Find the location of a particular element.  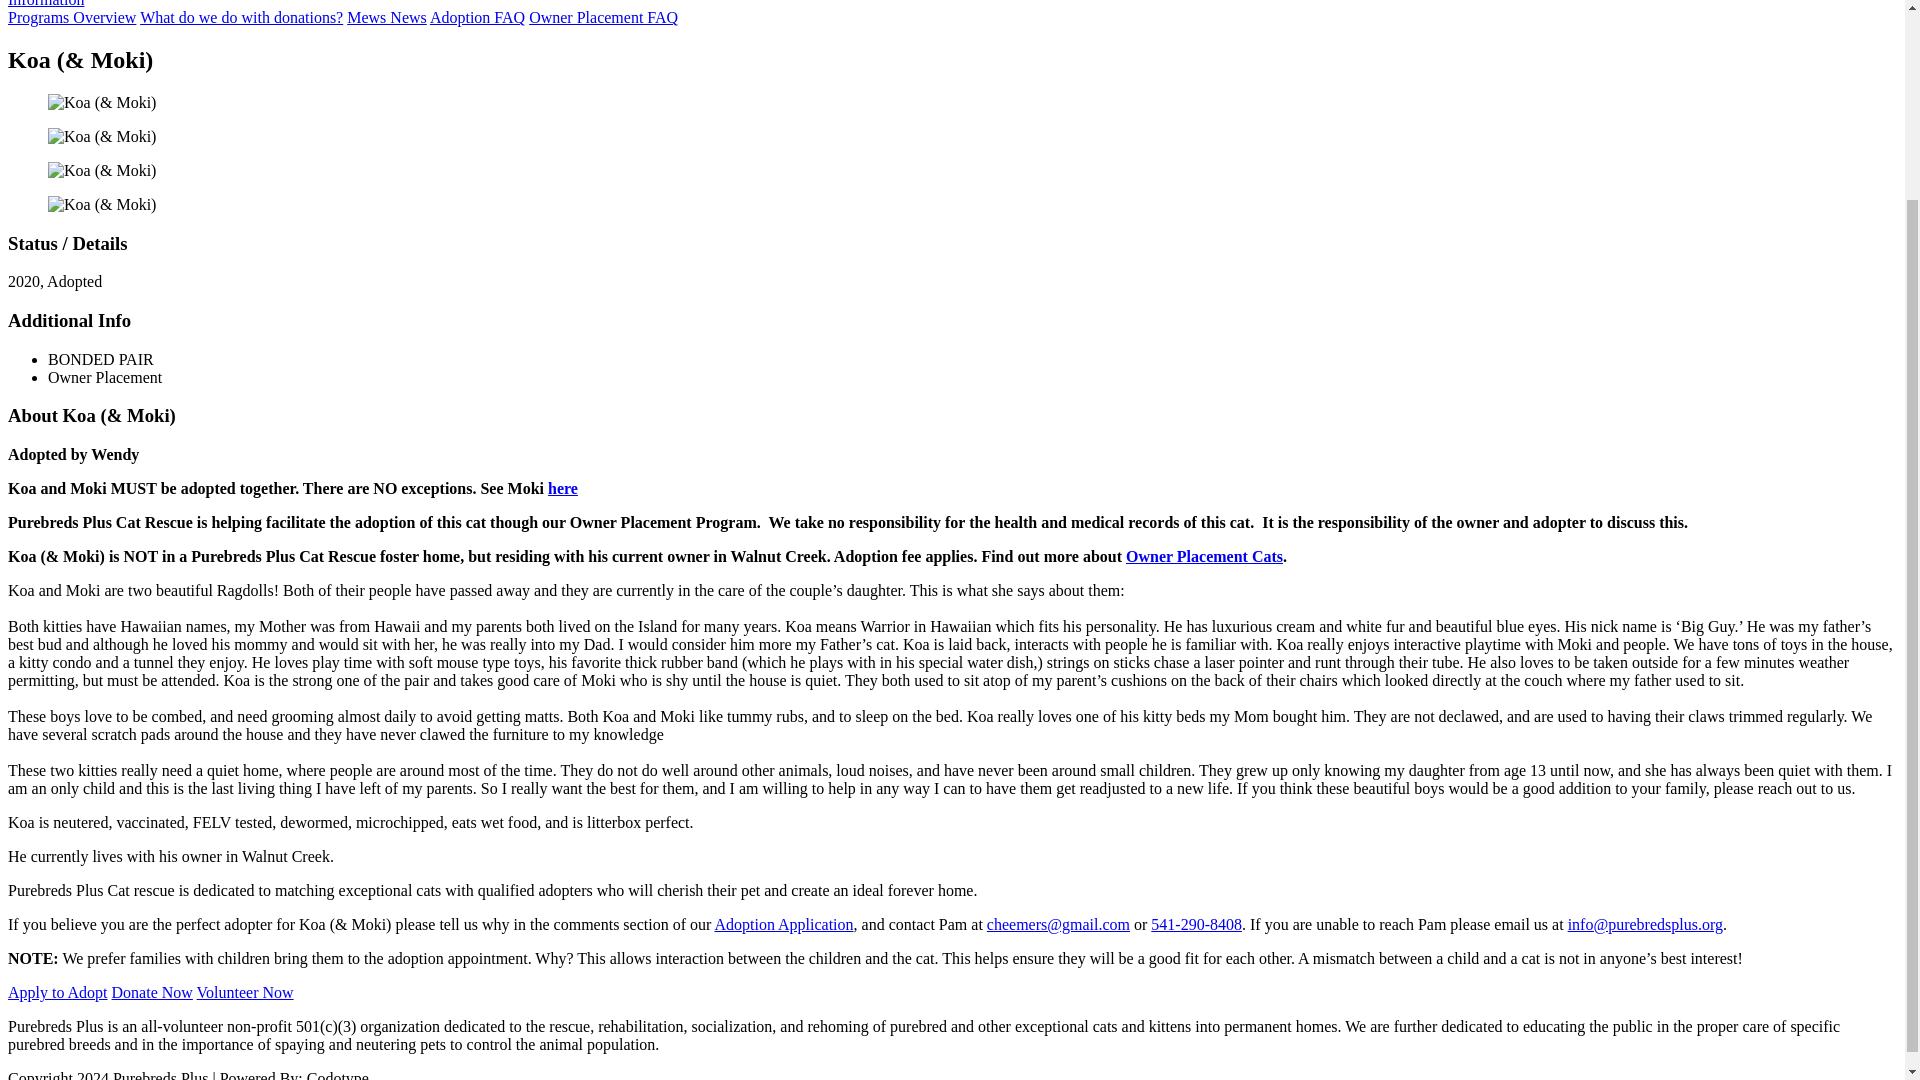

Donate Now is located at coordinates (152, 992).